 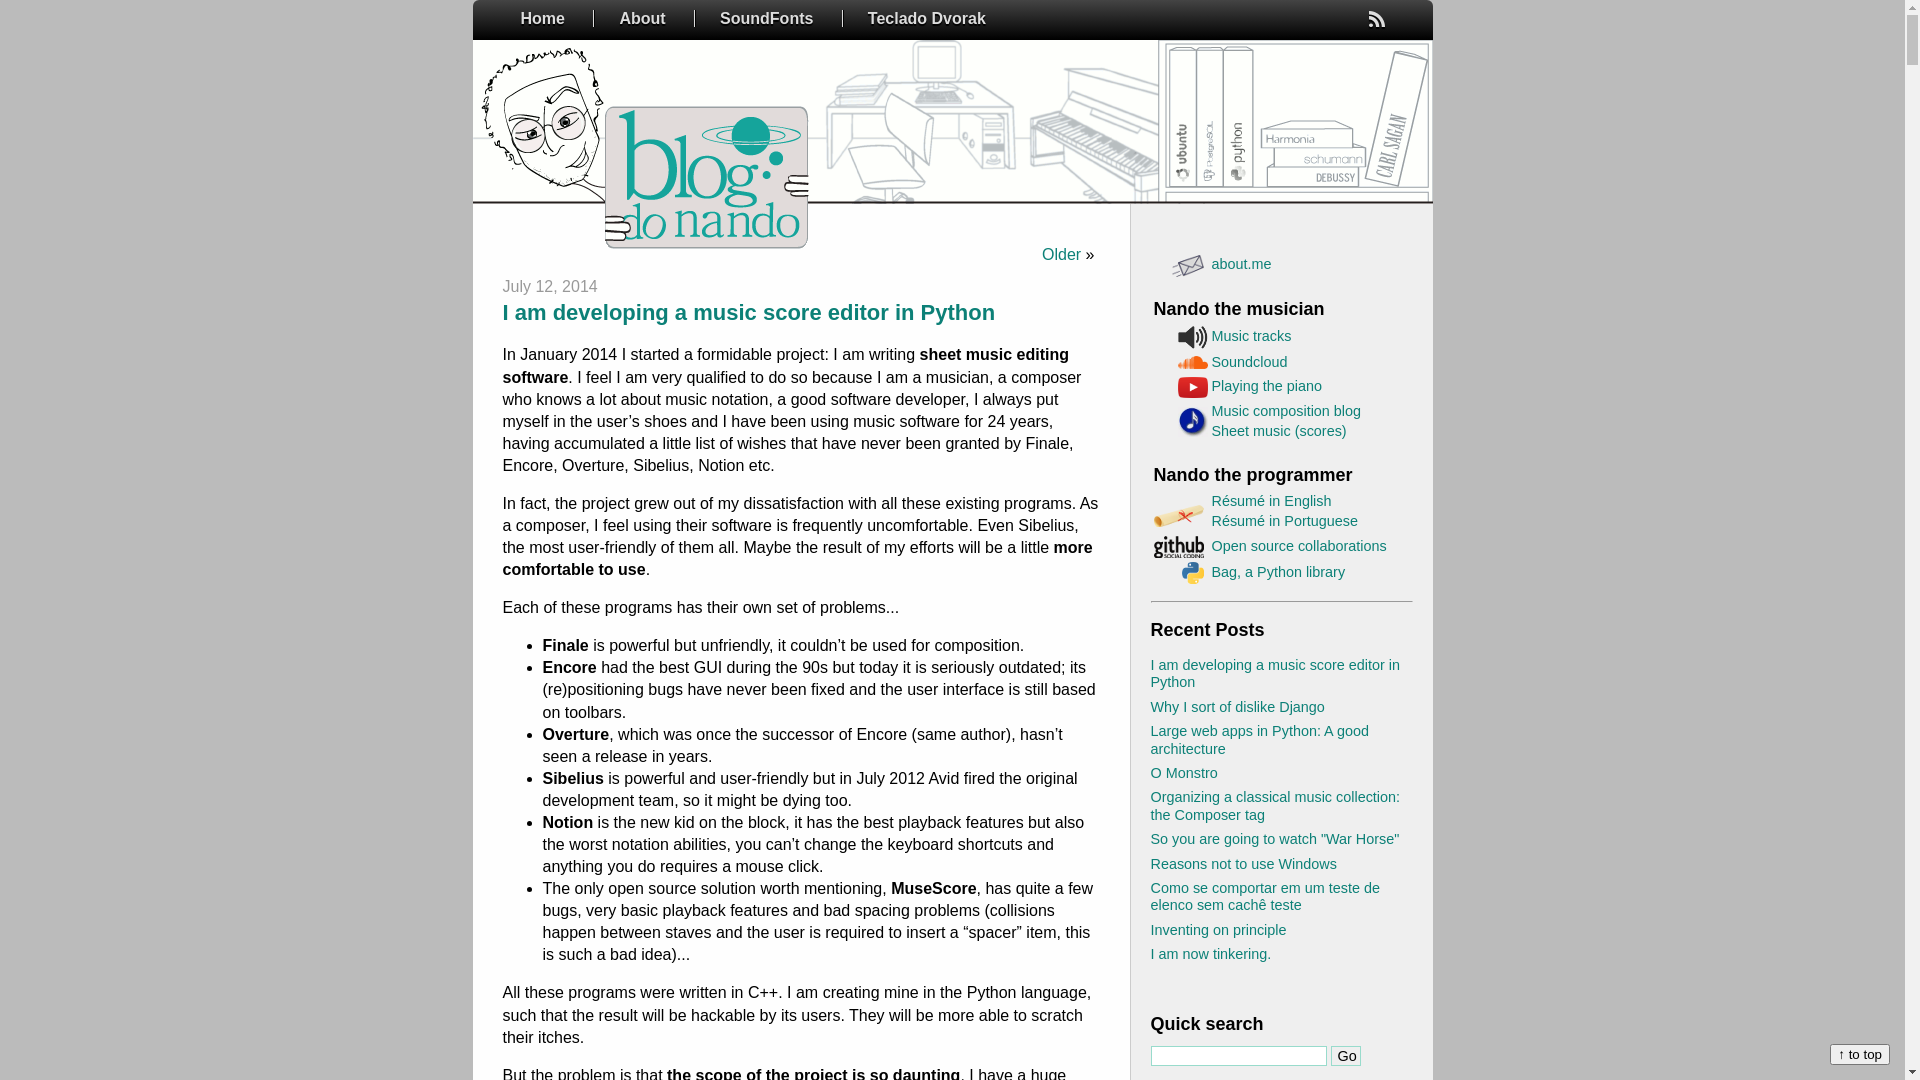 I want to click on Sheet music (scores), so click(x=1280, y=431).